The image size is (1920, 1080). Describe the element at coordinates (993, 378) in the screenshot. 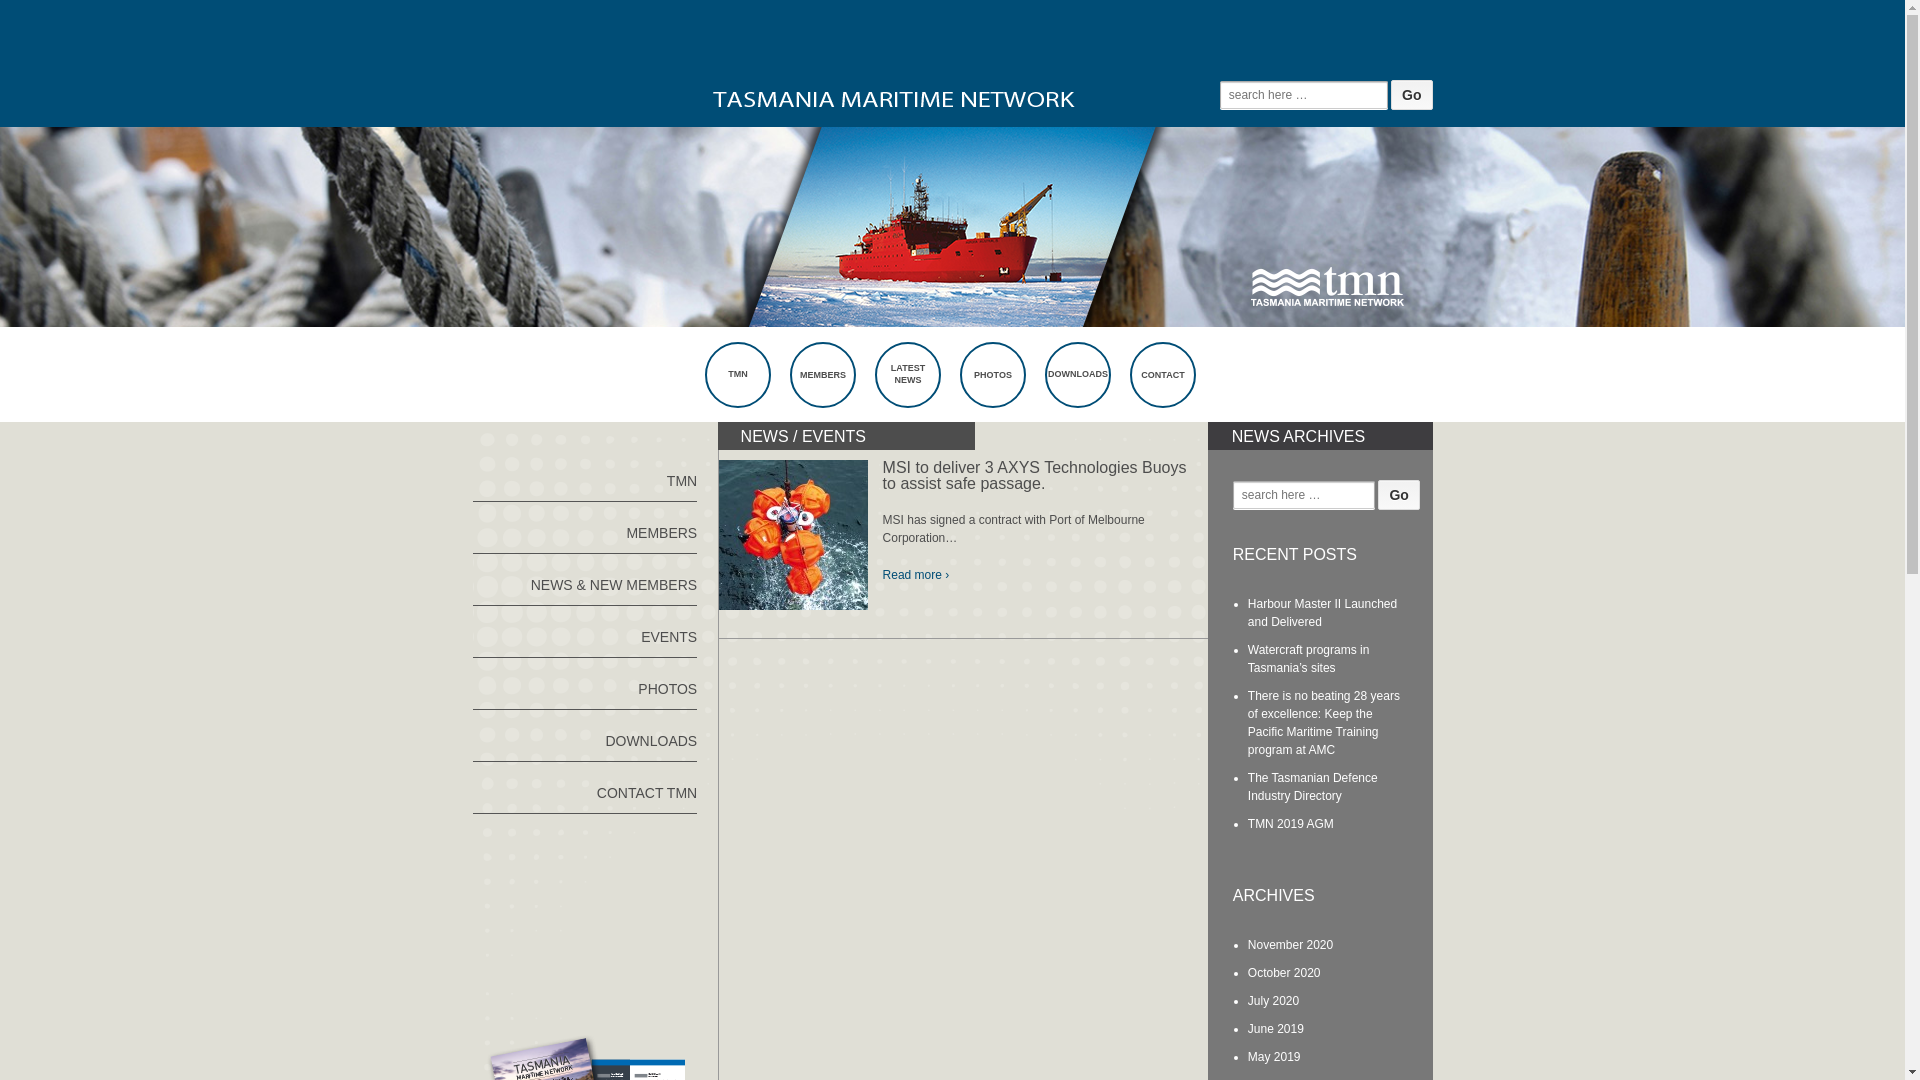

I see `PHOTOS` at that location.